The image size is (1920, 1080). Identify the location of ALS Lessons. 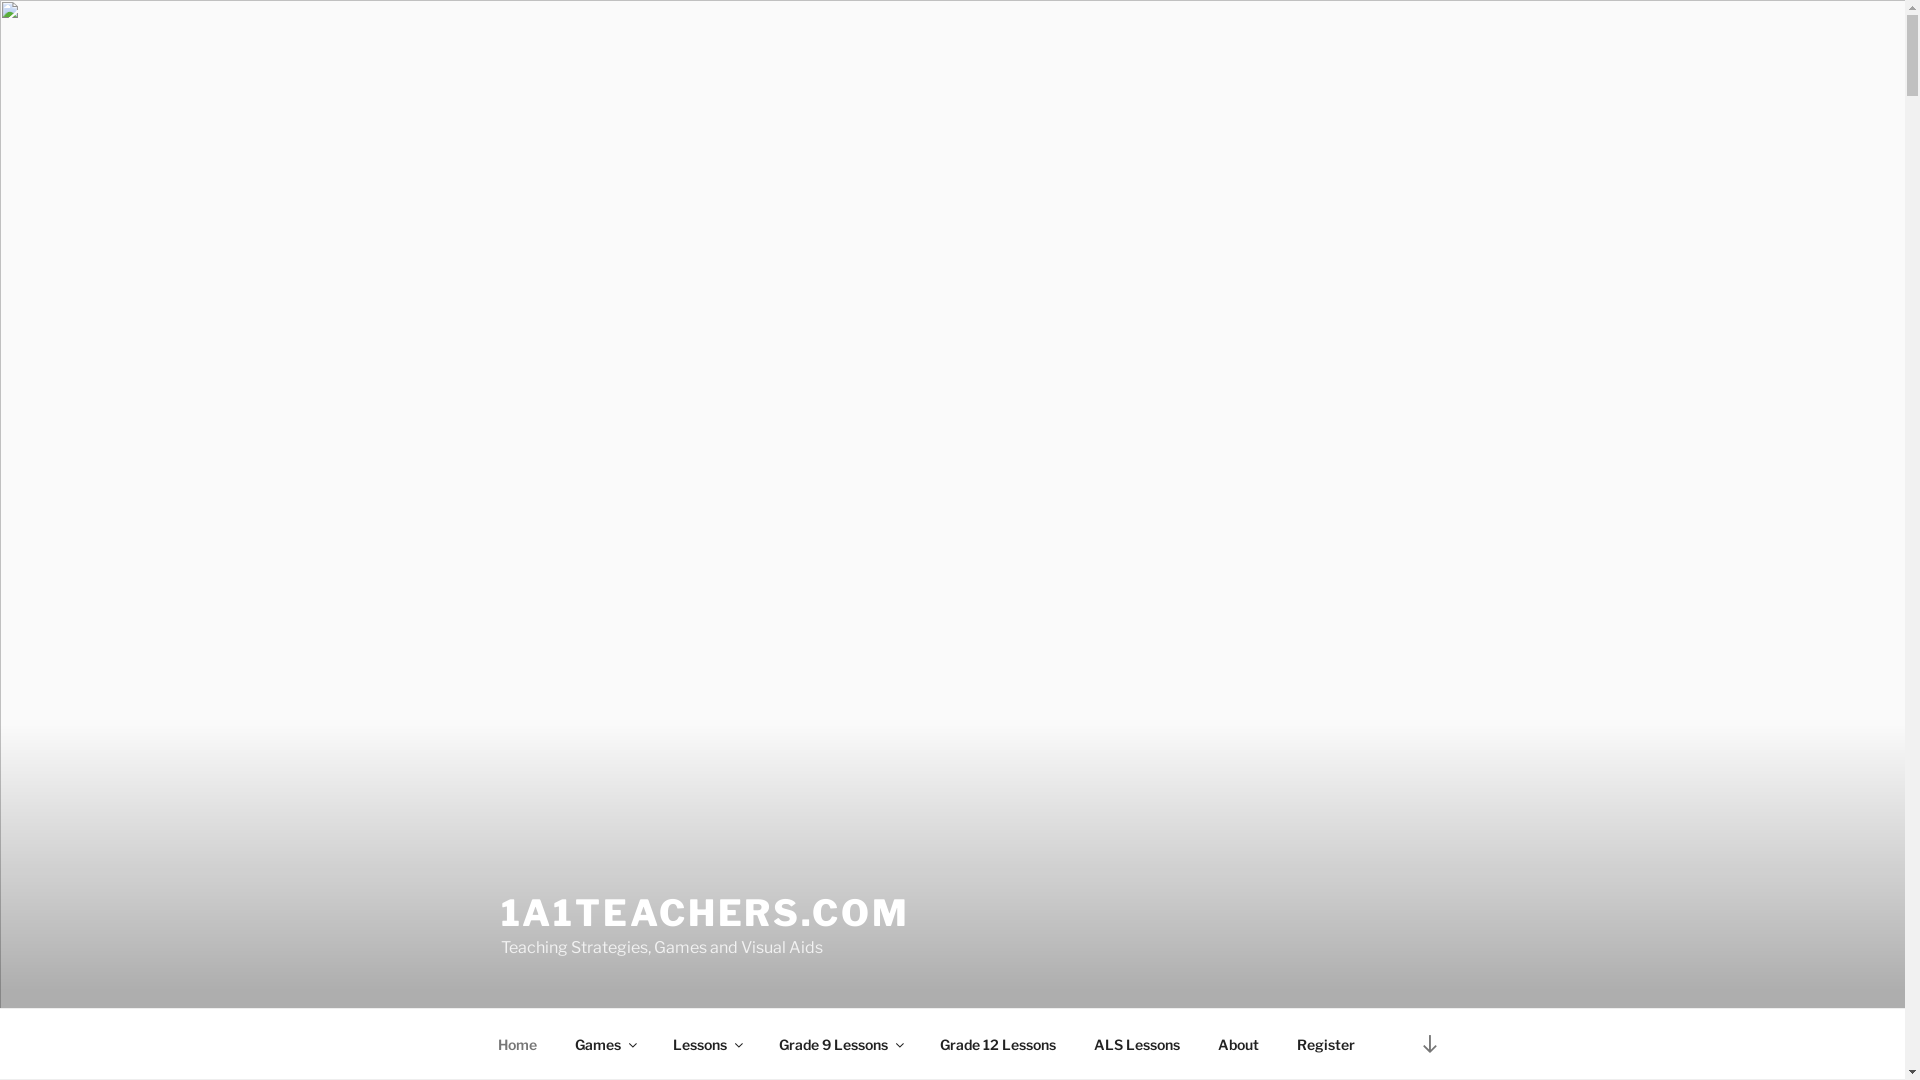
(1136, 1044).